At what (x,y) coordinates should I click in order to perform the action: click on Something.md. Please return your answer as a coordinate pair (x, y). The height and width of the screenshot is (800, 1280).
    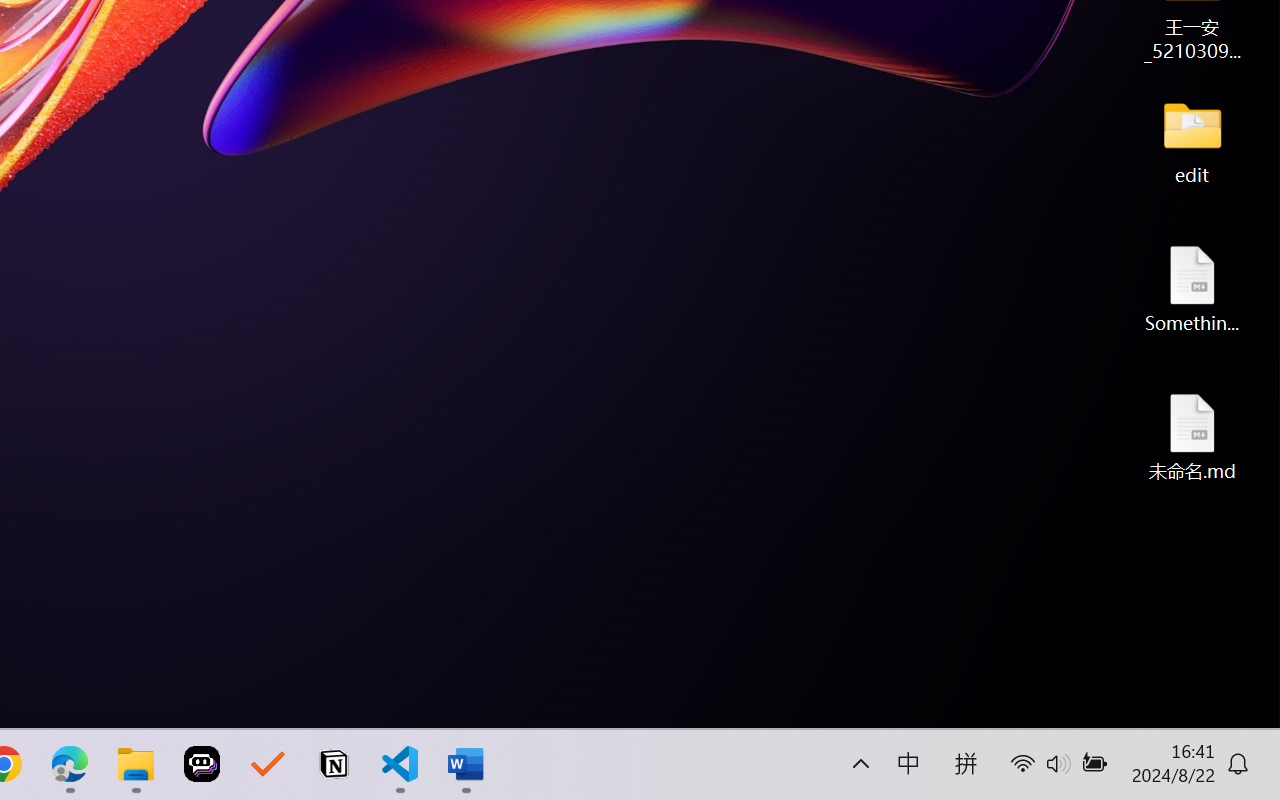
    Looking at the image, I should click on (1192, 288).